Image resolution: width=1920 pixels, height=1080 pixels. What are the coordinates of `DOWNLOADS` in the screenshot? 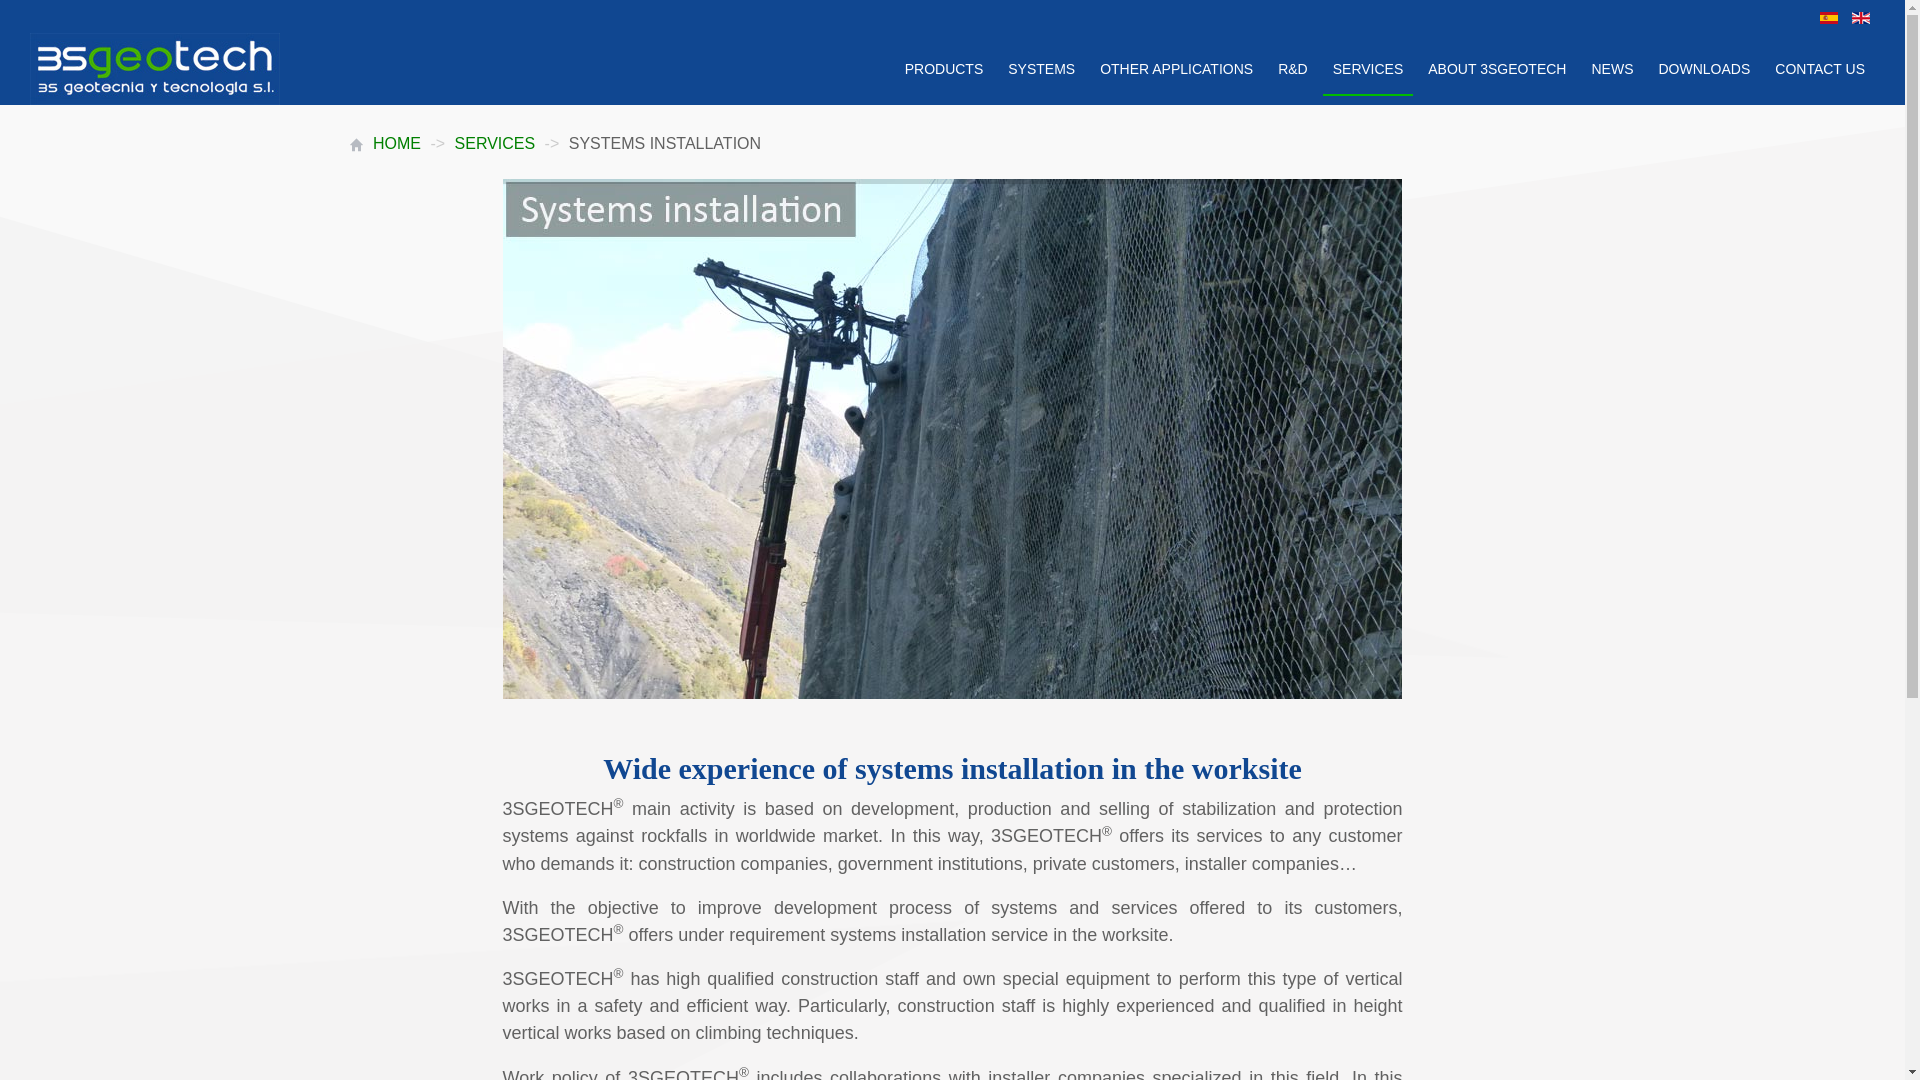 It's located at (1704, 70).